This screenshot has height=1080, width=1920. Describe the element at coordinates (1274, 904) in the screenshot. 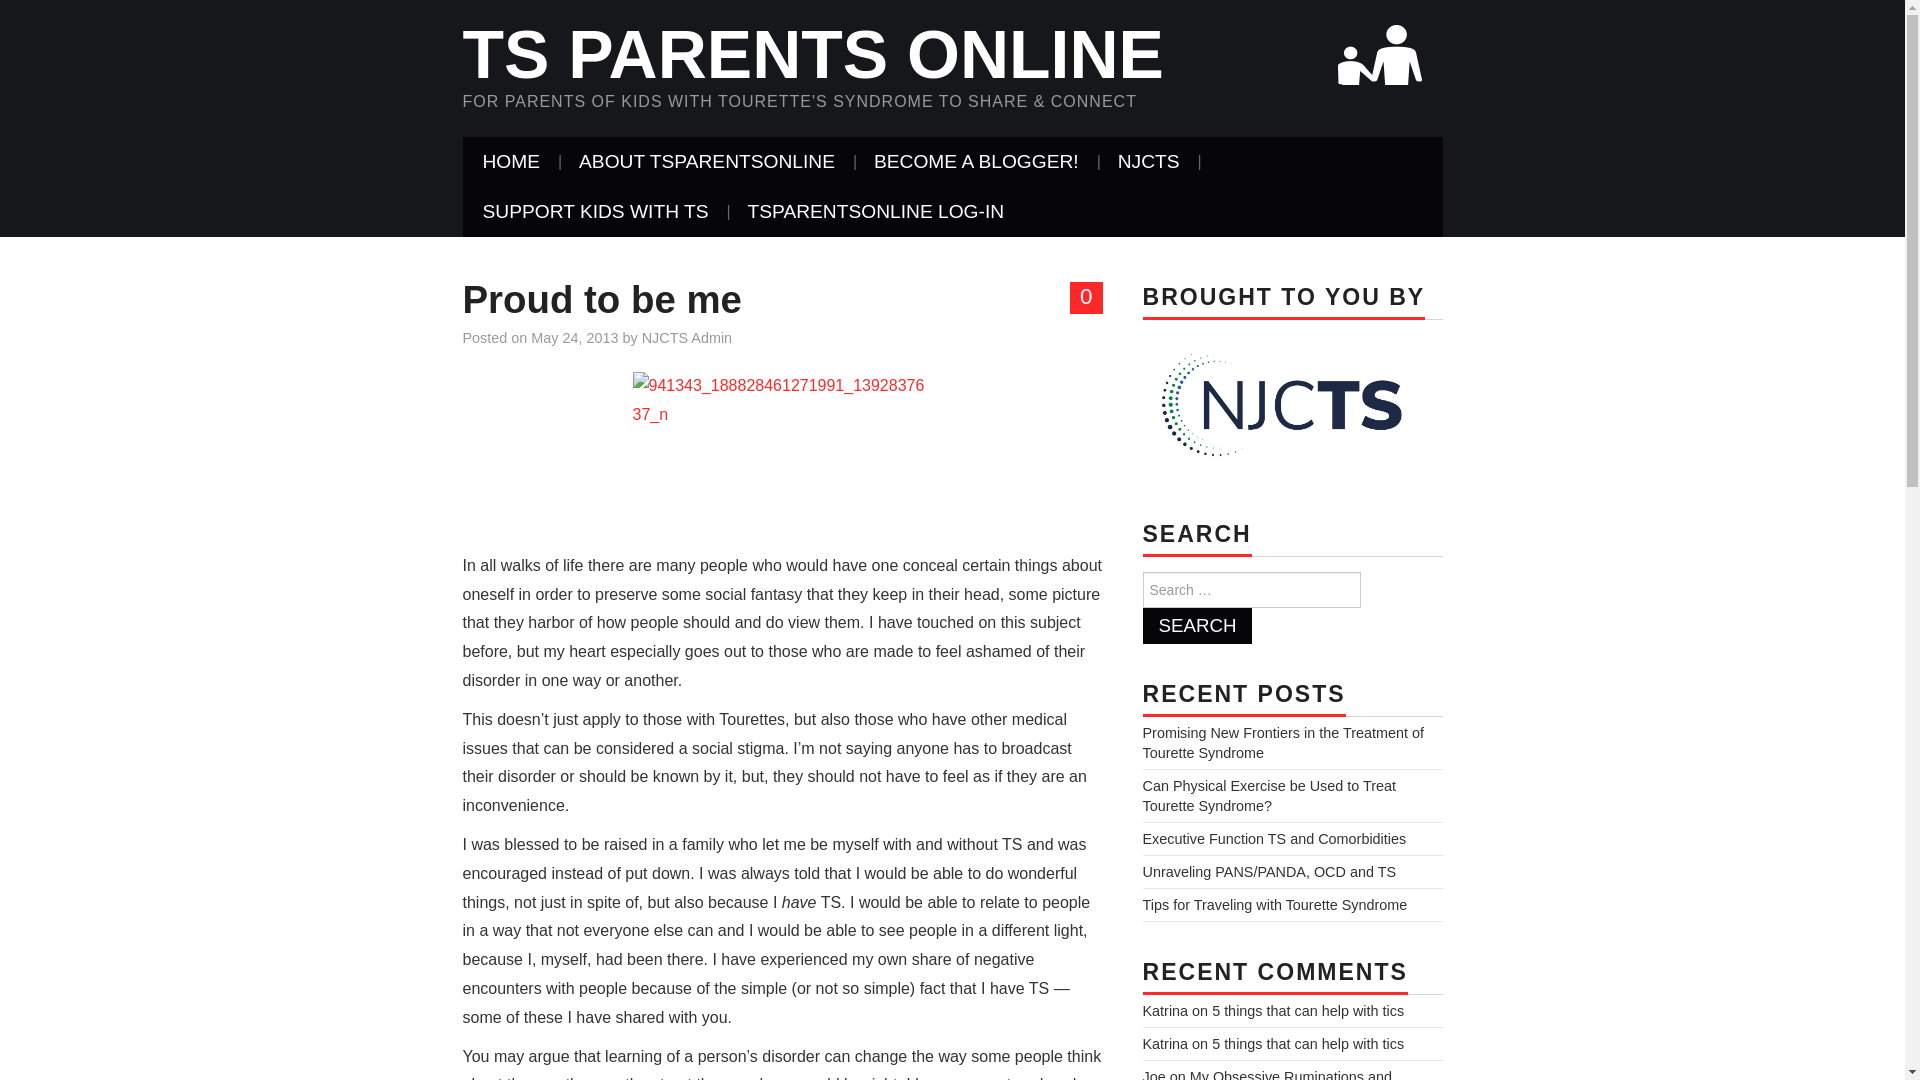

I see `Tips for Traveling with Tourette Syndrome` at that location.